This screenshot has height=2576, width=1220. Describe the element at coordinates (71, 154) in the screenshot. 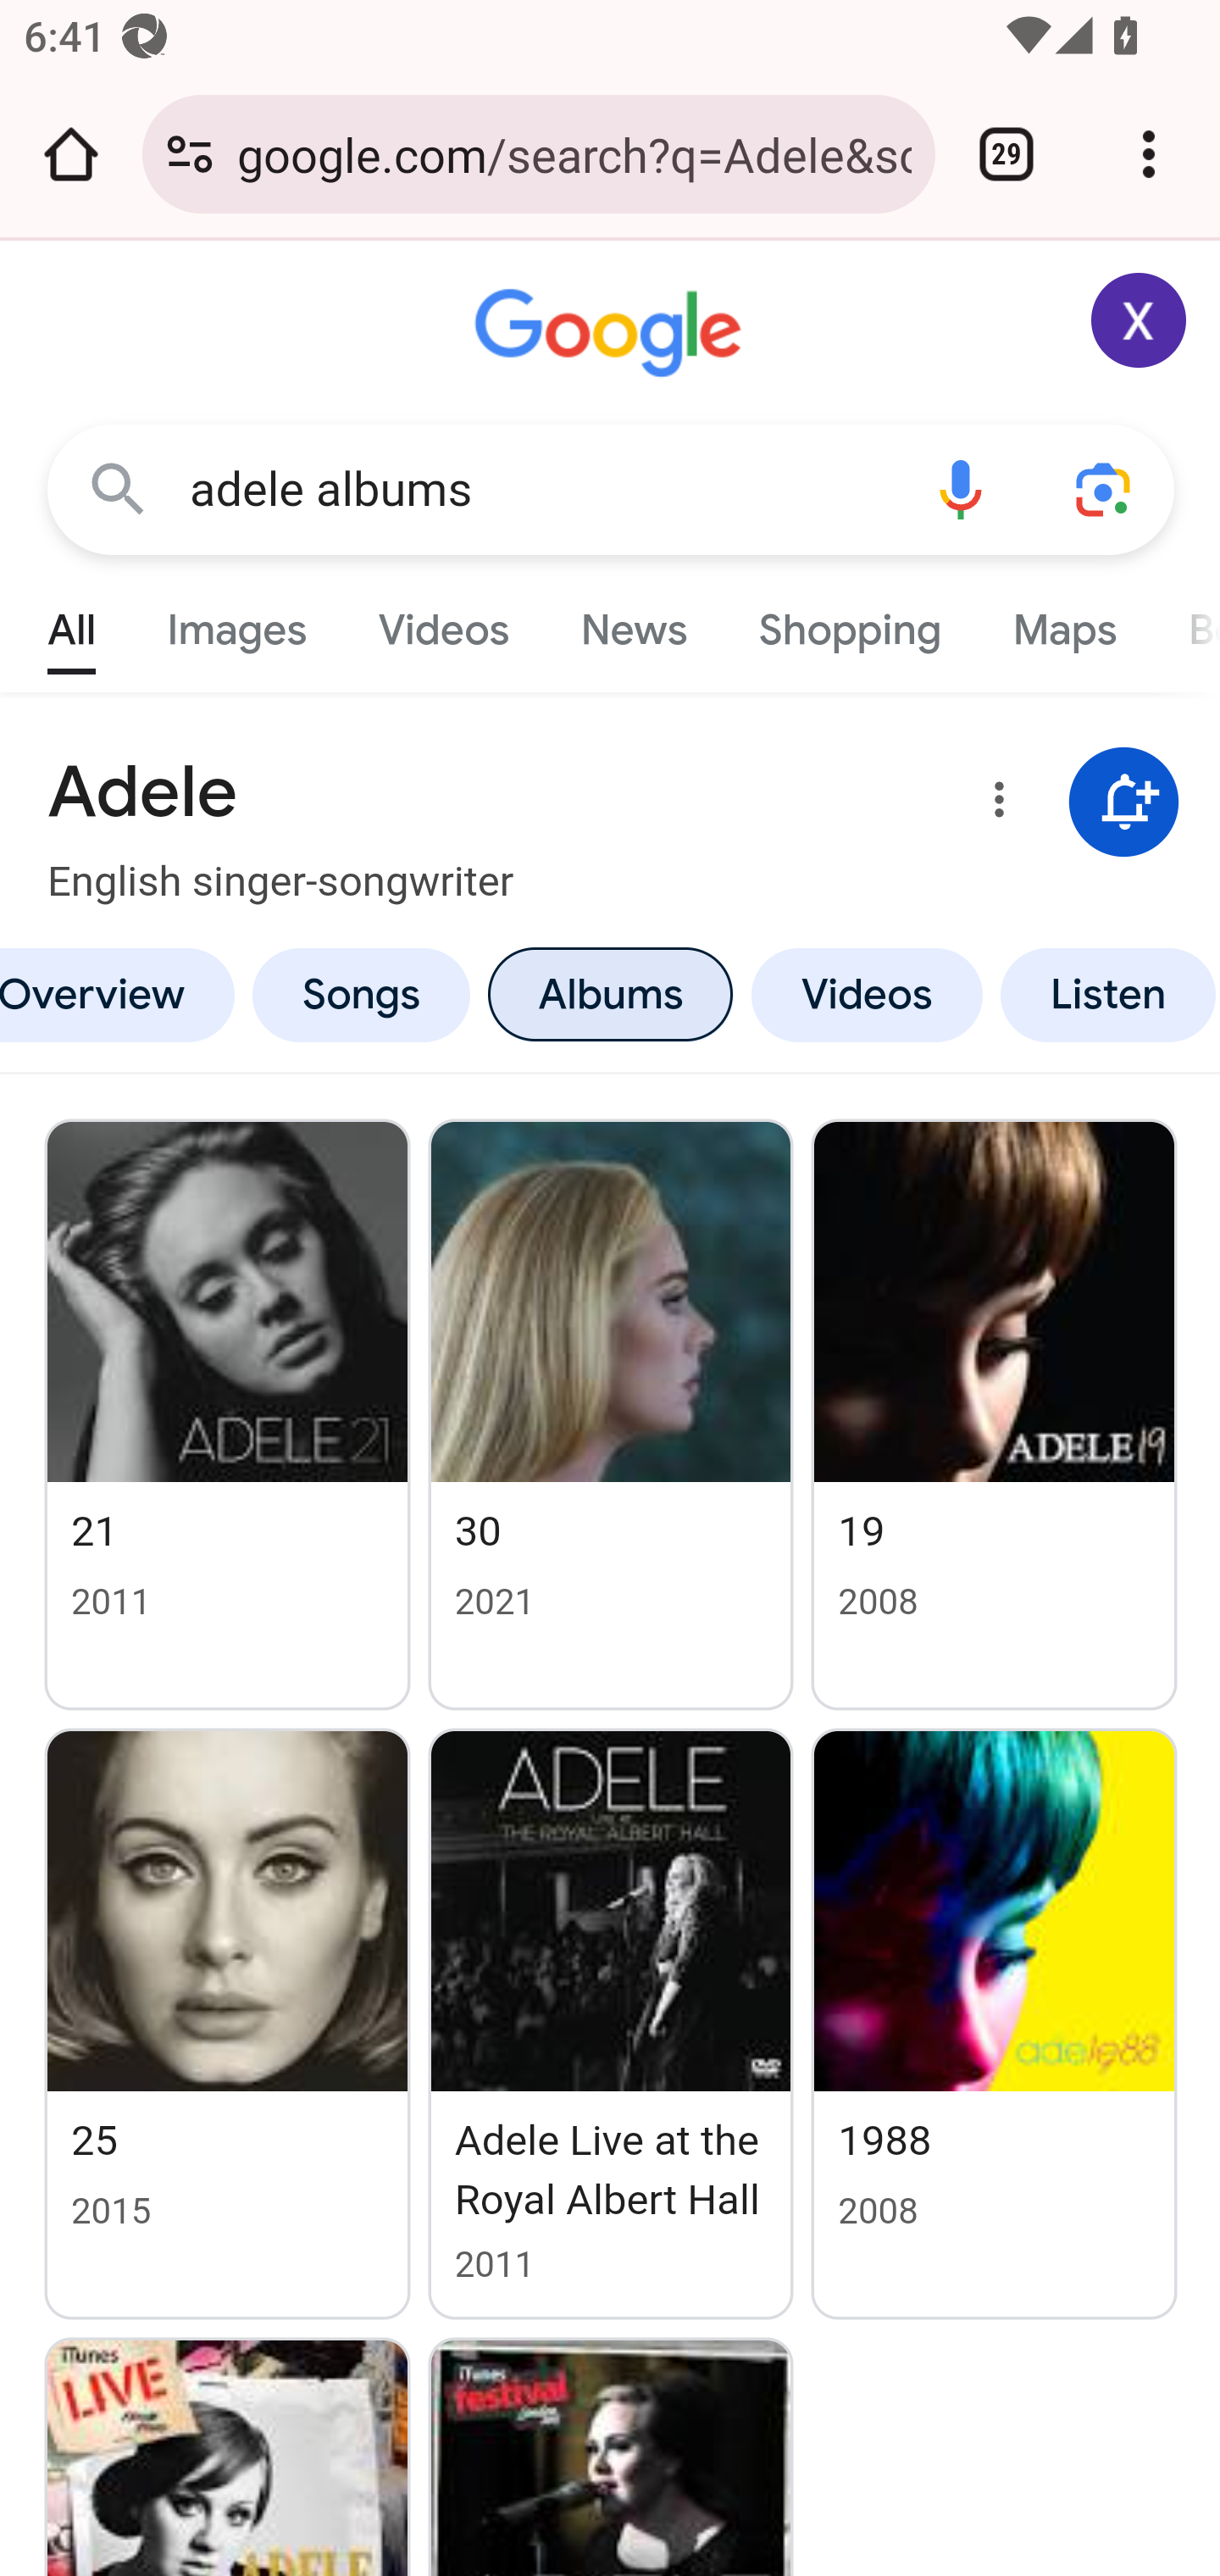

I see `Open the home page` at that location.